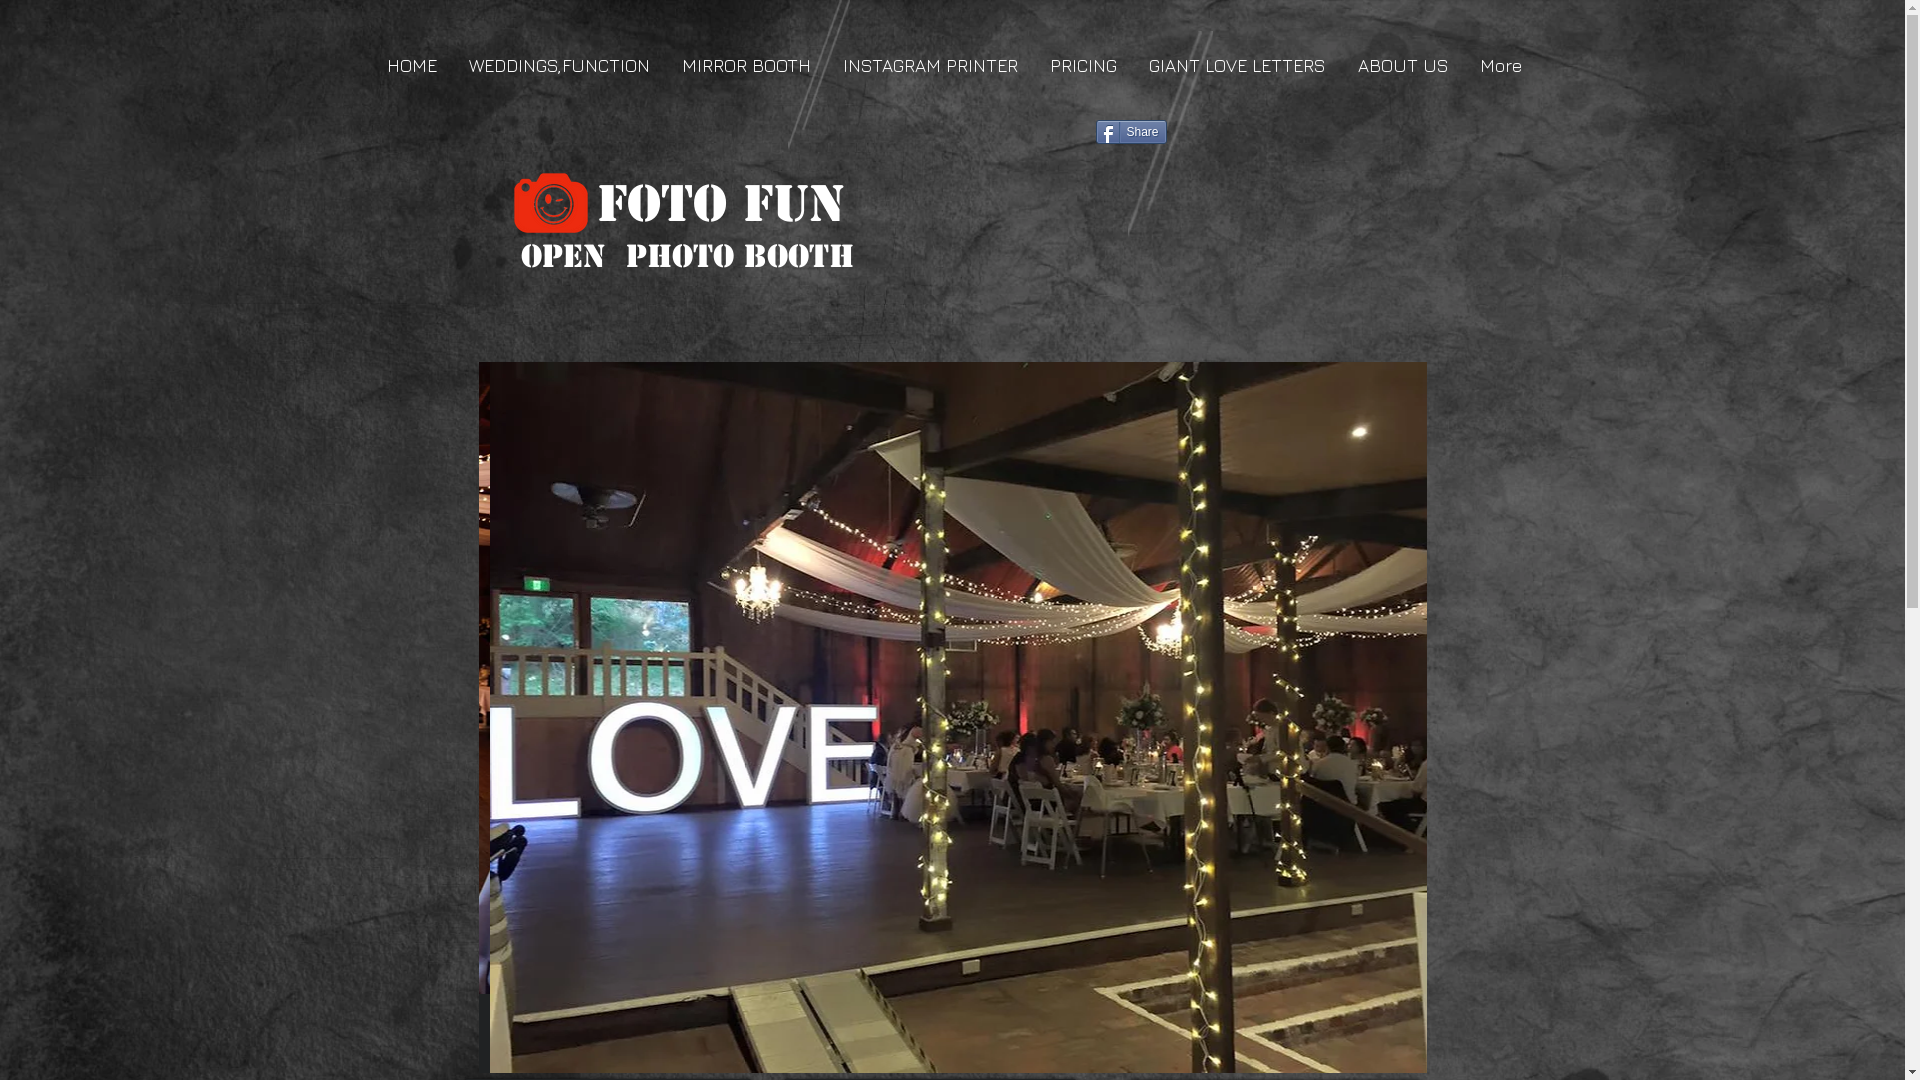 The width and height of the screenshot is (1920, 1080). What do you see at coordinates (1236, 66) in the screenshot?
I see `GIANT LOVE LETTERS` at bounding box center [1236, 66].